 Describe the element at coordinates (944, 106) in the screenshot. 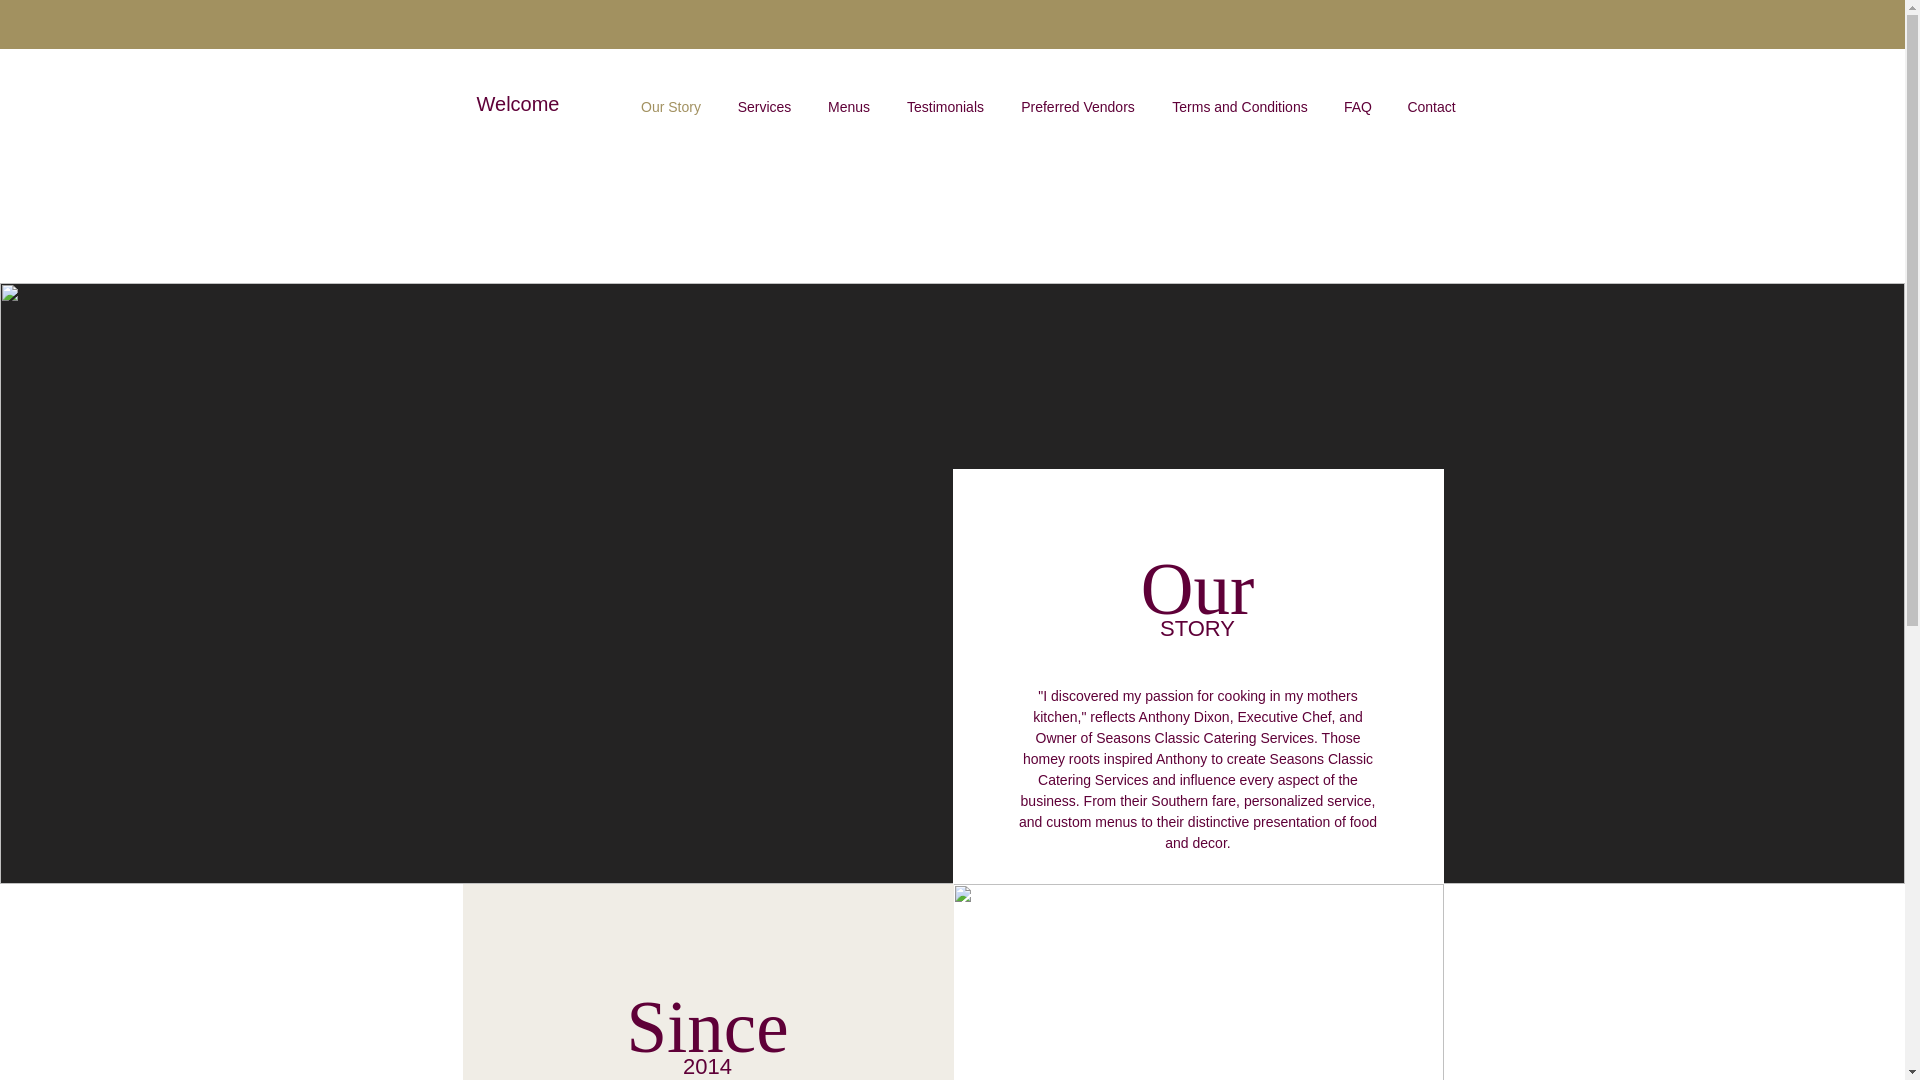

I see `Testimonials` at that location.